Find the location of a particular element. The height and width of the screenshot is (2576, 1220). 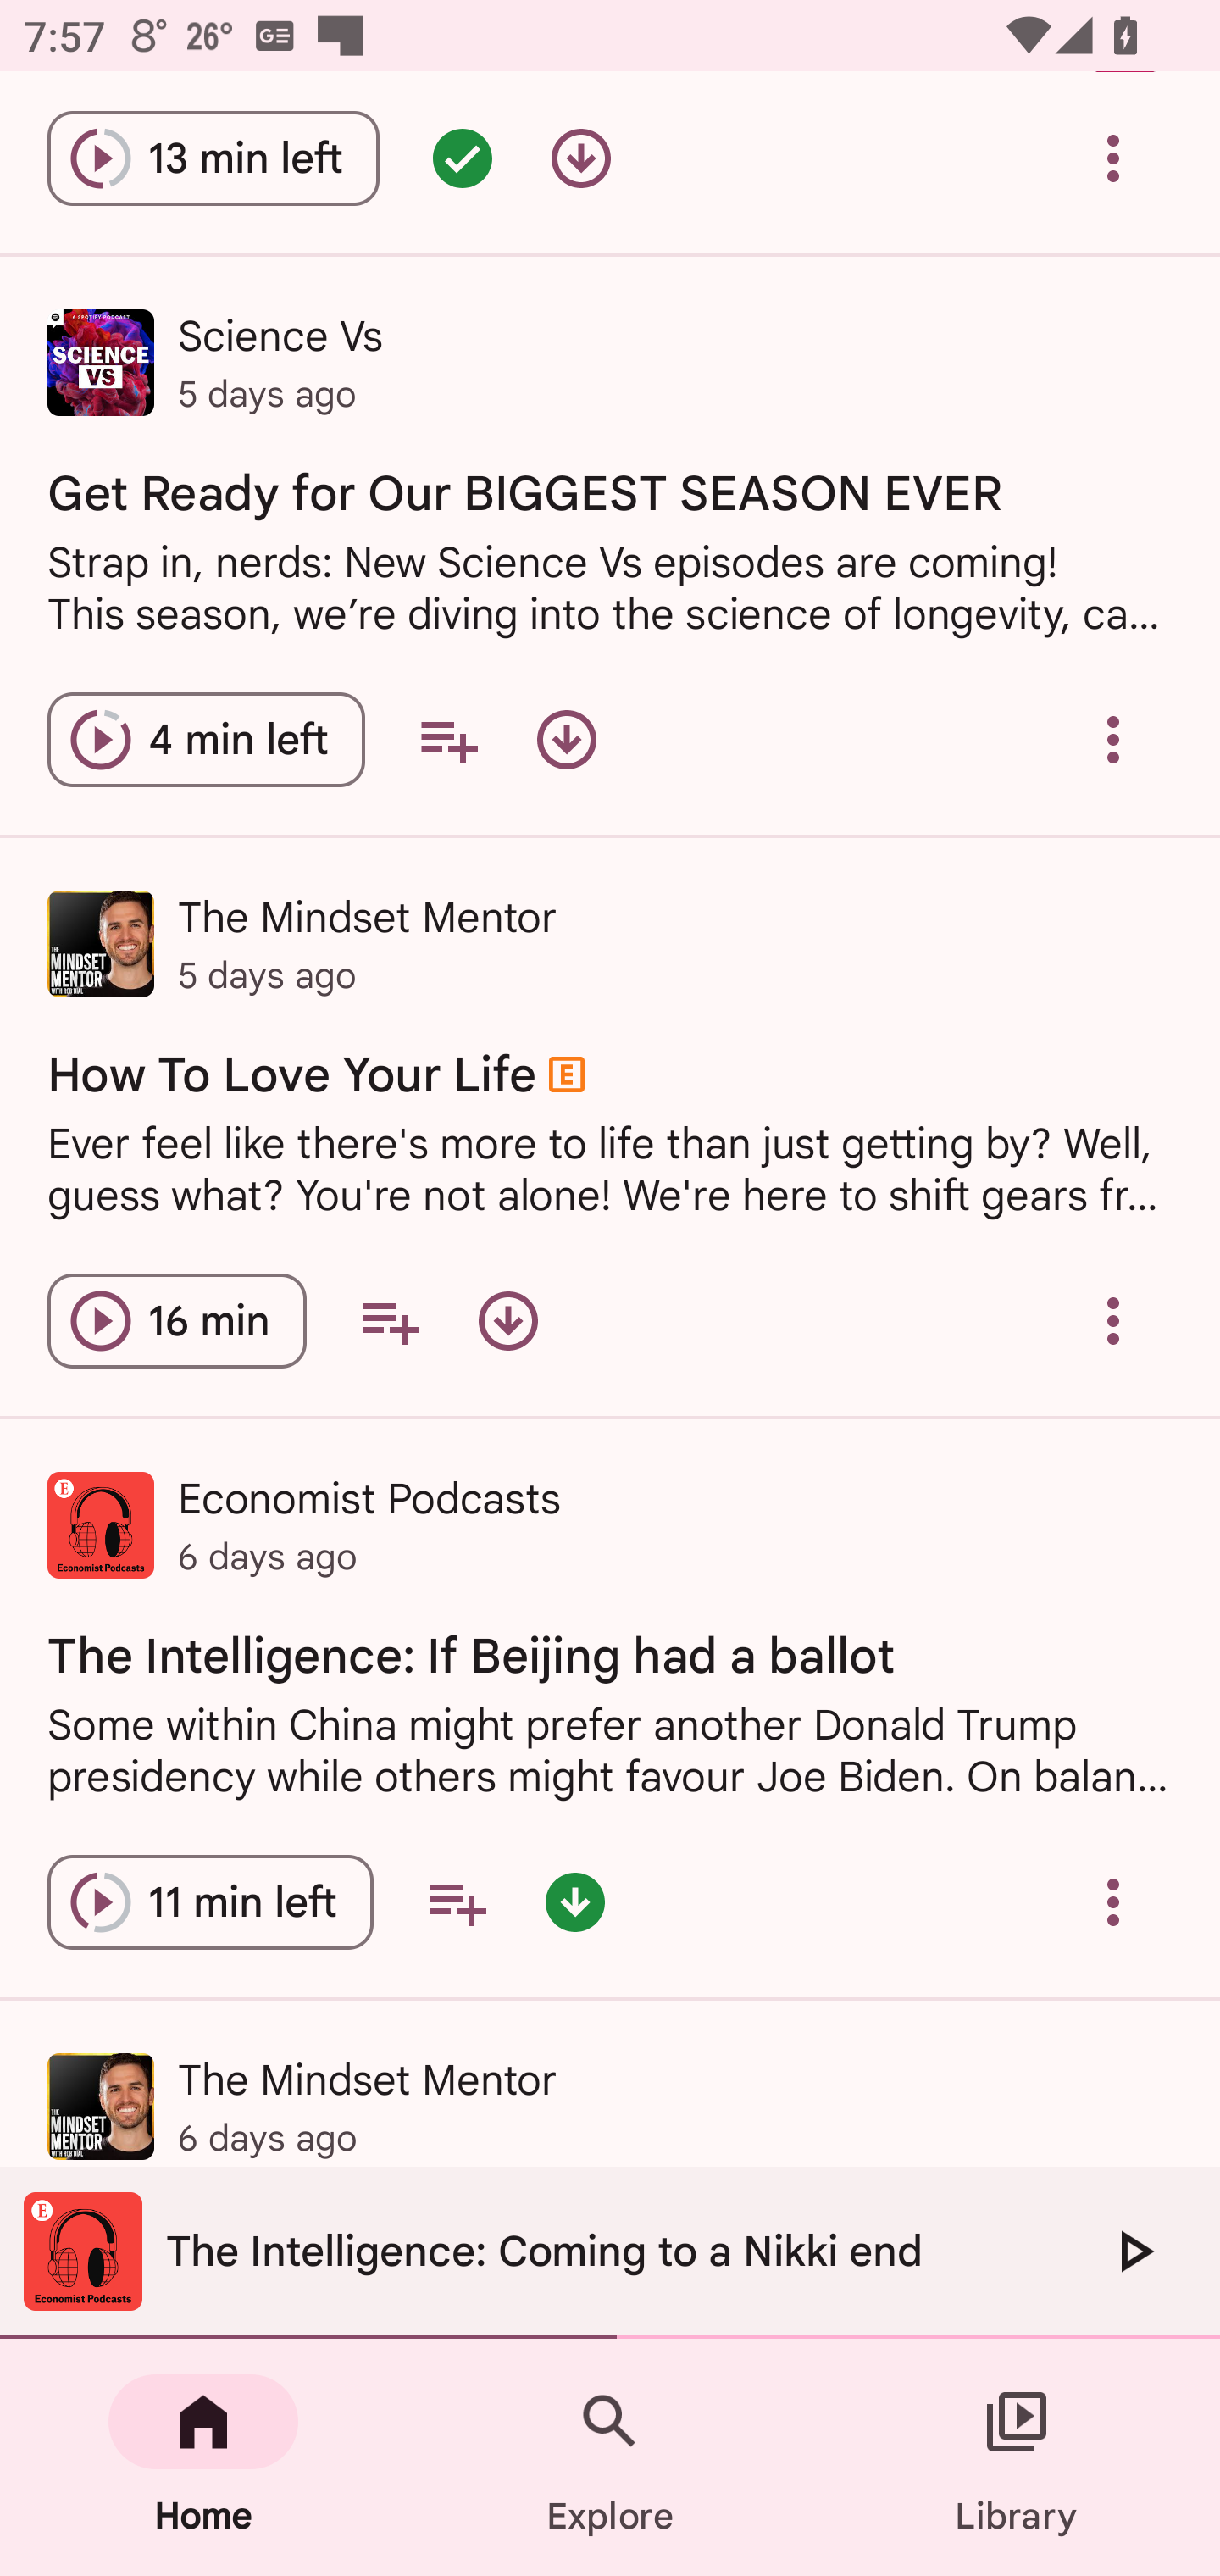

Play is located at coordinates (1134, 2251).